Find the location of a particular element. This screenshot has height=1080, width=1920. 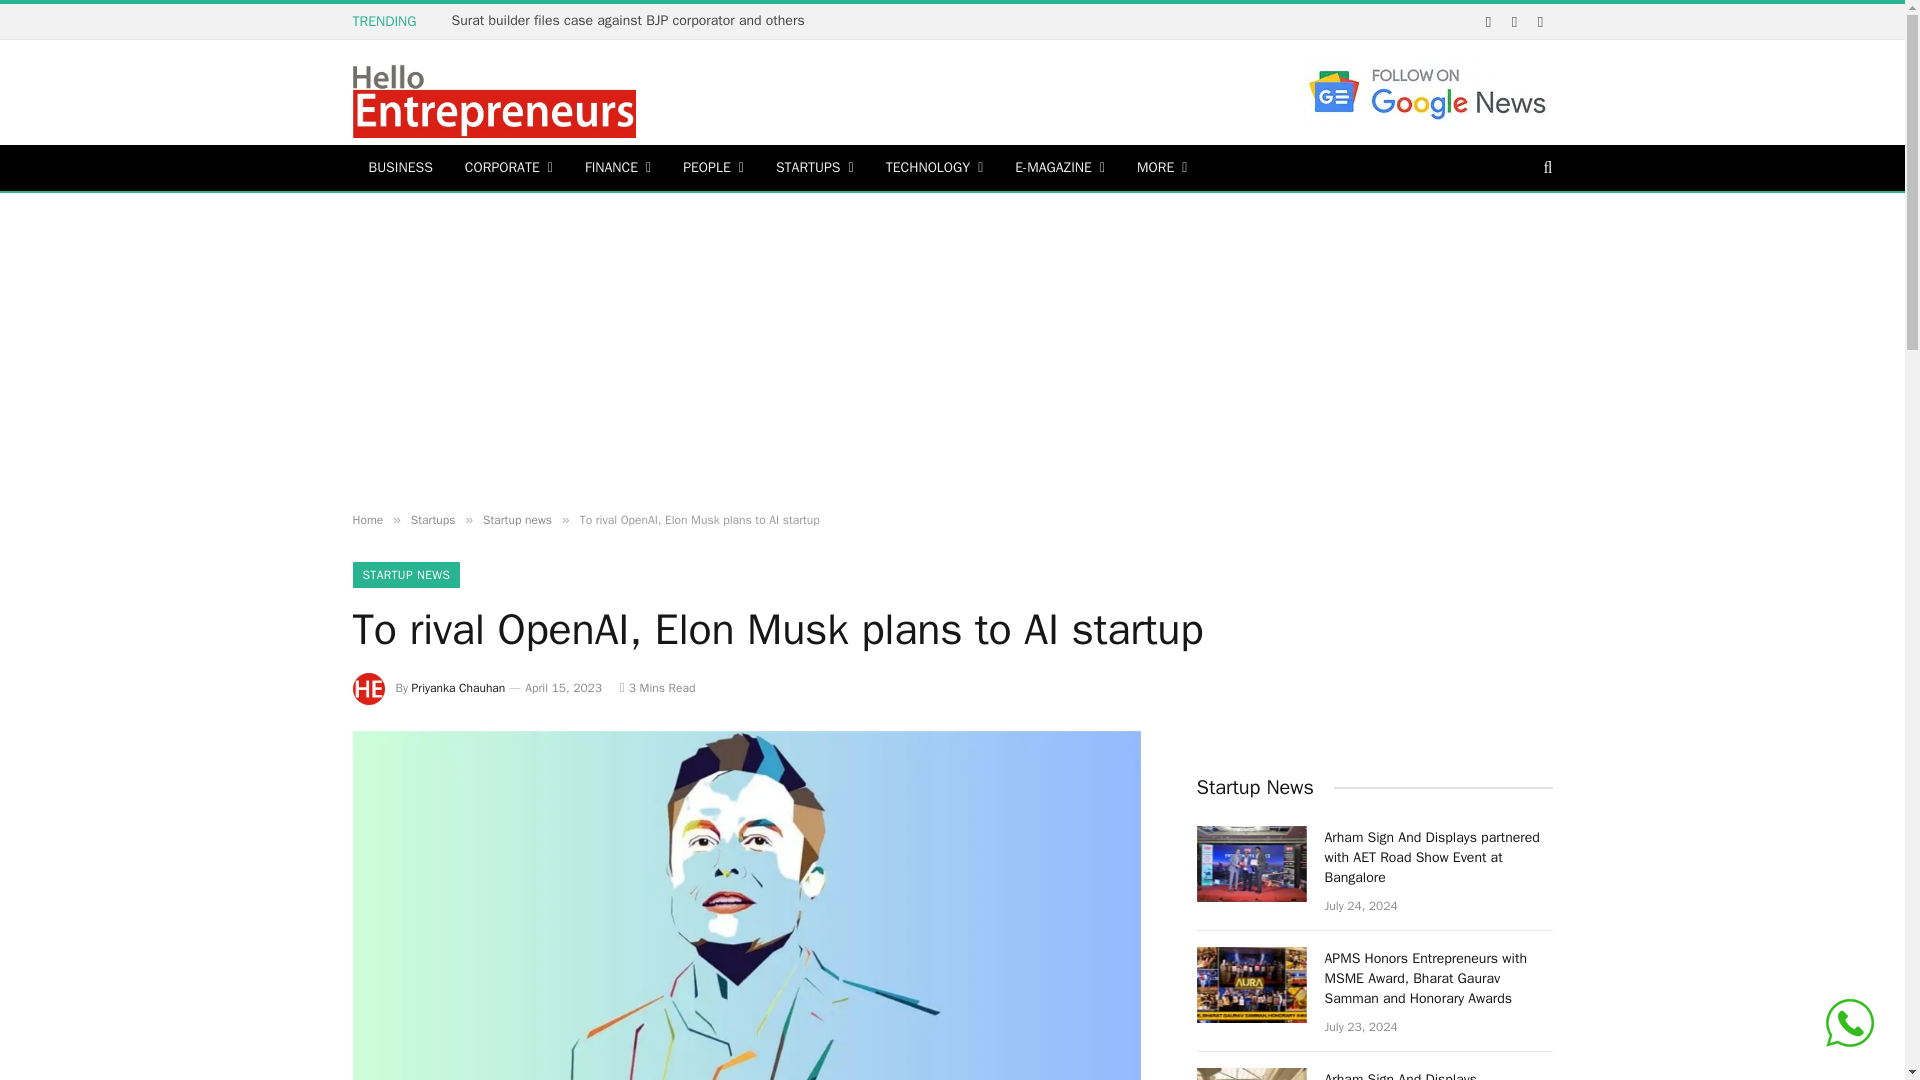

Hello Entrepreneurs is located at coordinates (493, 95).